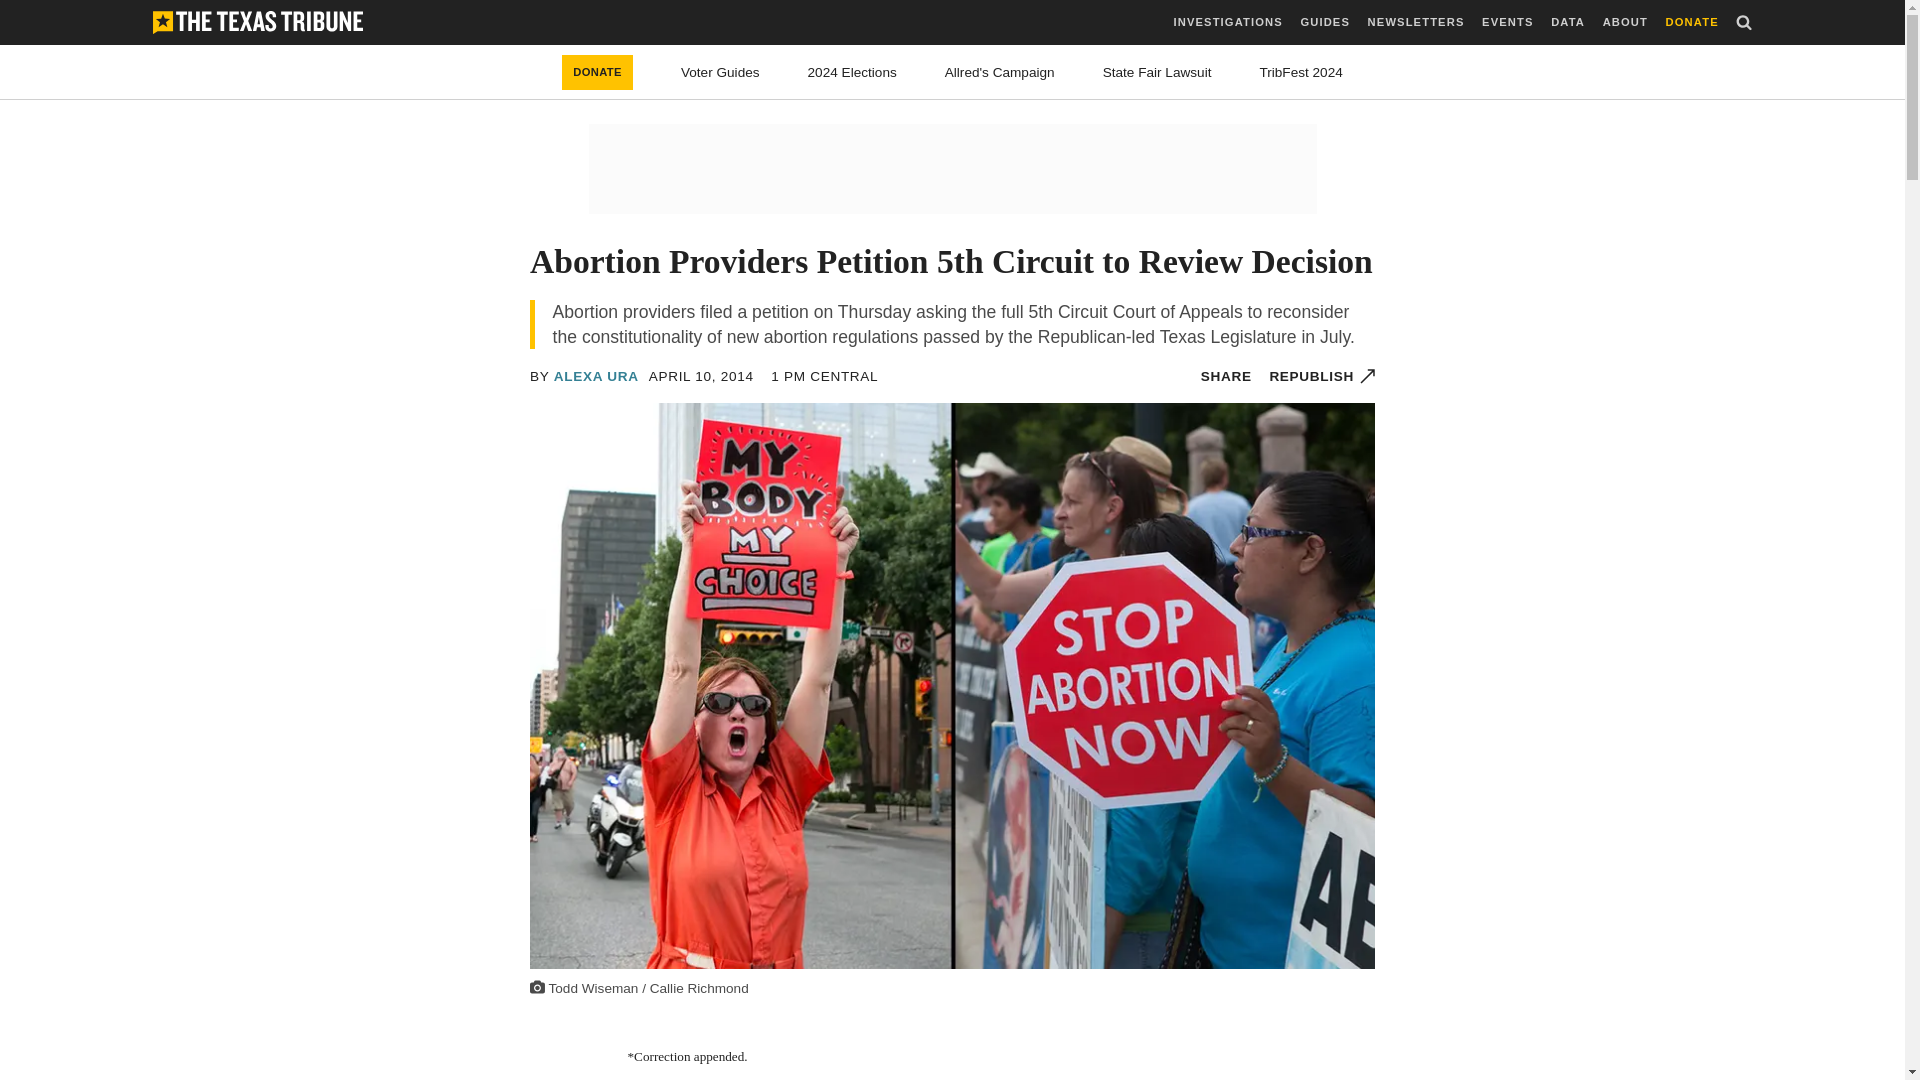 The height and width of the screenshot is (1080, 1920). Describe the element at coordinates (1156, 72) in the screenshot. I see `State Fair Lawsuit` at that location.